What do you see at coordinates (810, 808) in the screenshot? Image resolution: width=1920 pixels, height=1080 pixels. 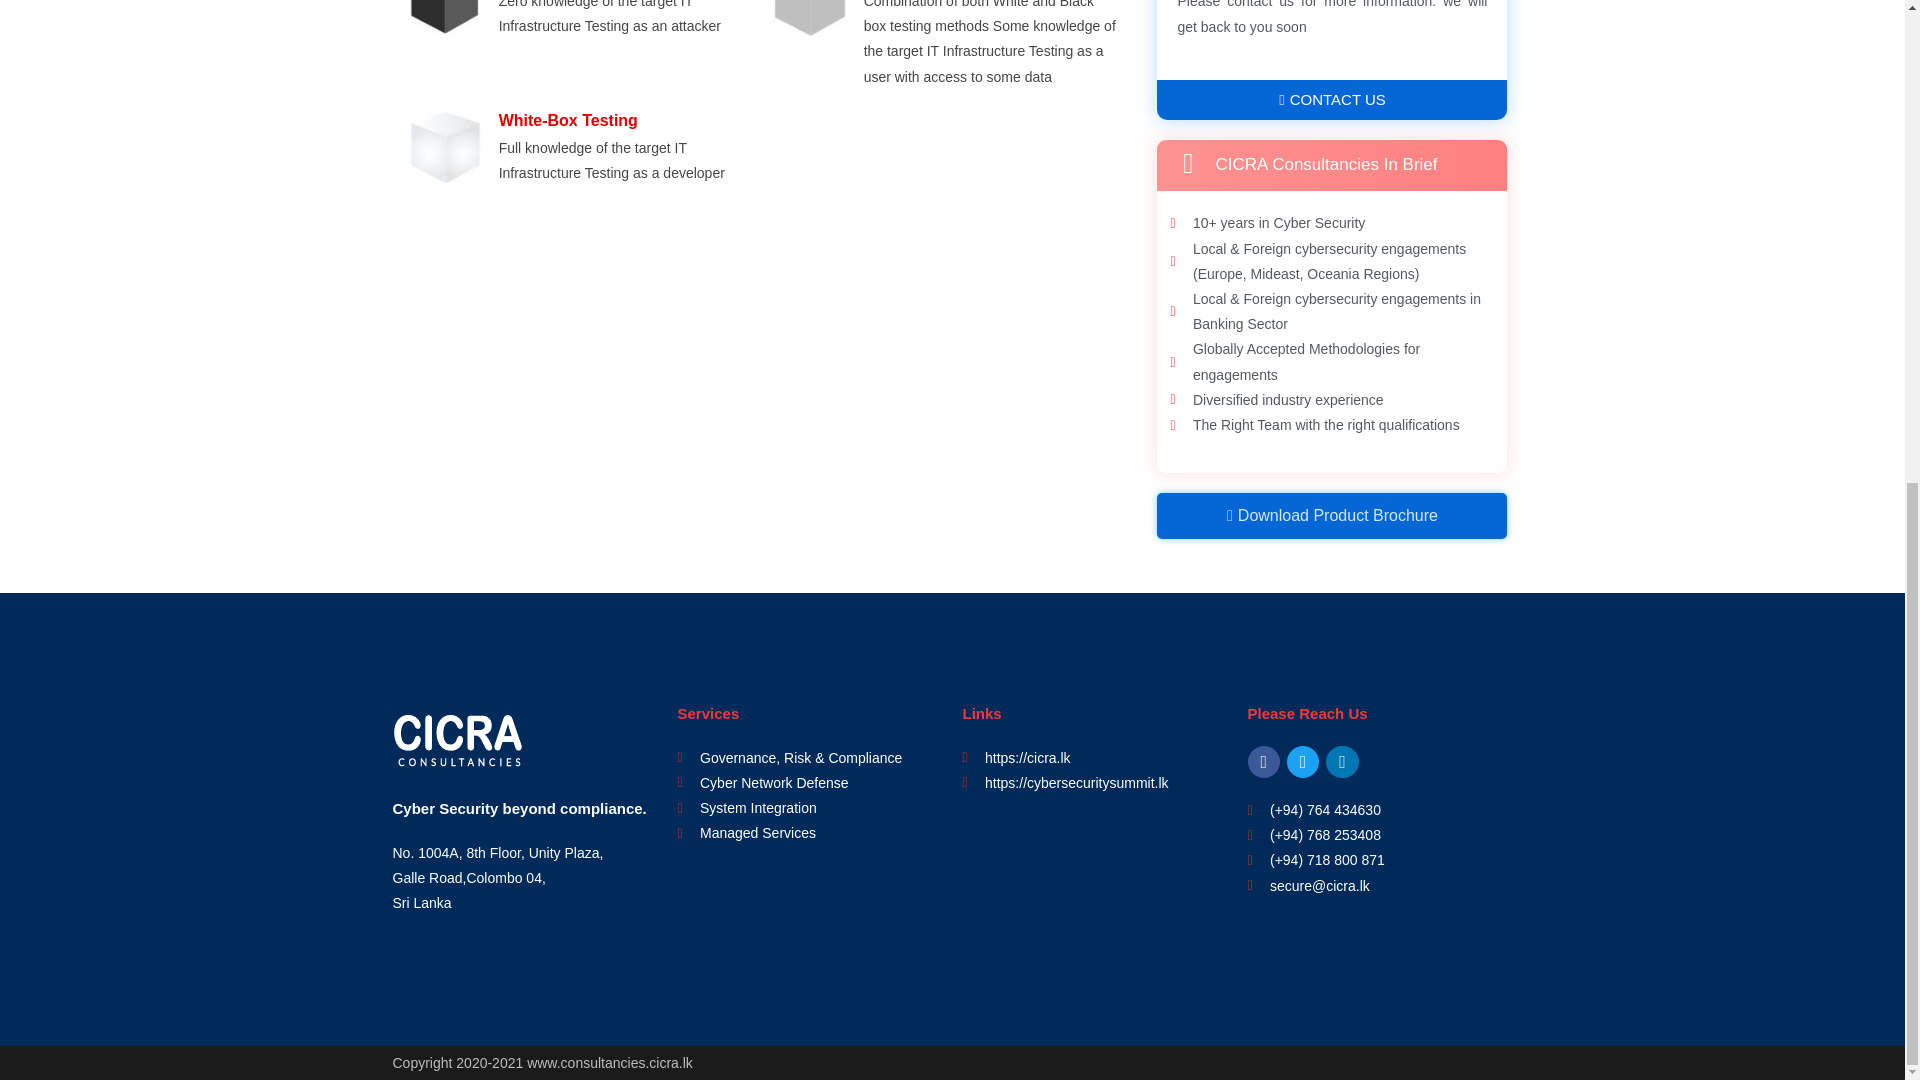 I see `System Integration` at bounding box center [810, 808].